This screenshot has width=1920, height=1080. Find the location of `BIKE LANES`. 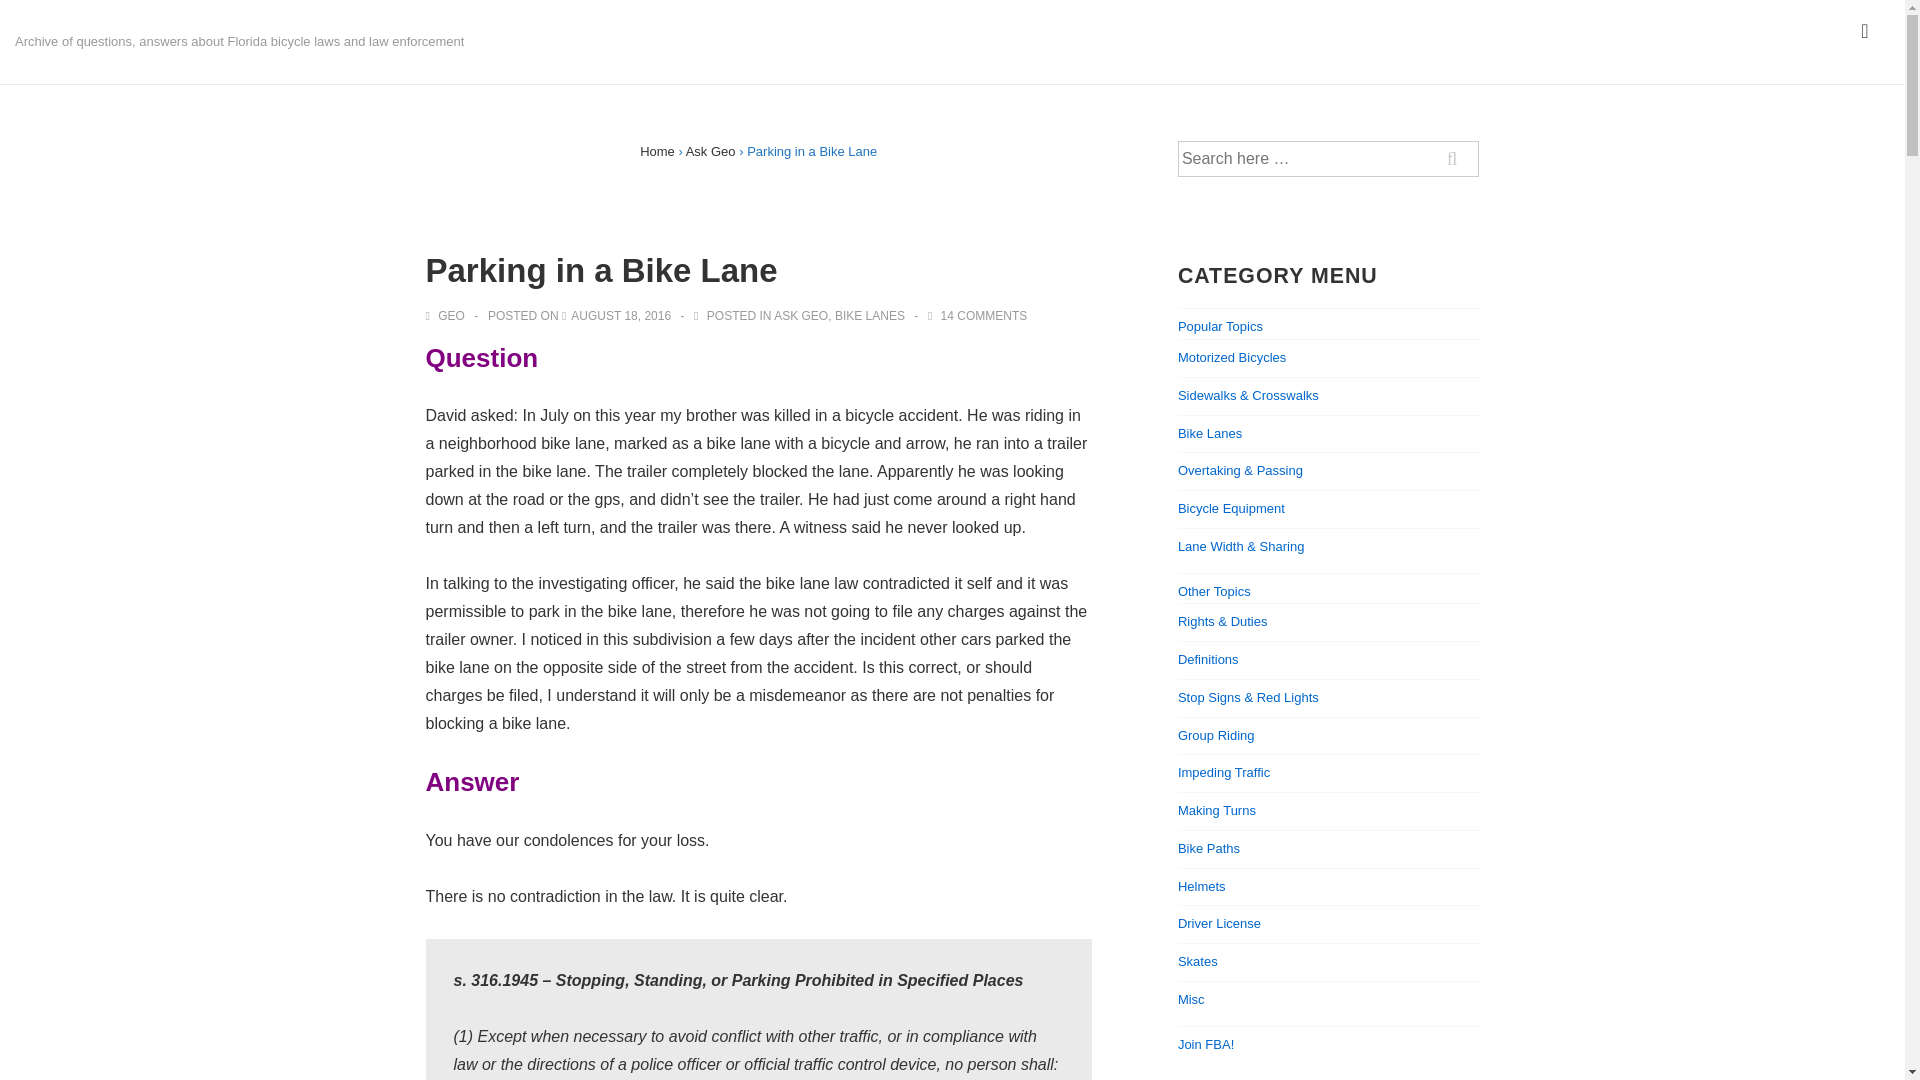

BIKE LANES is located at coordinates (870, 315).